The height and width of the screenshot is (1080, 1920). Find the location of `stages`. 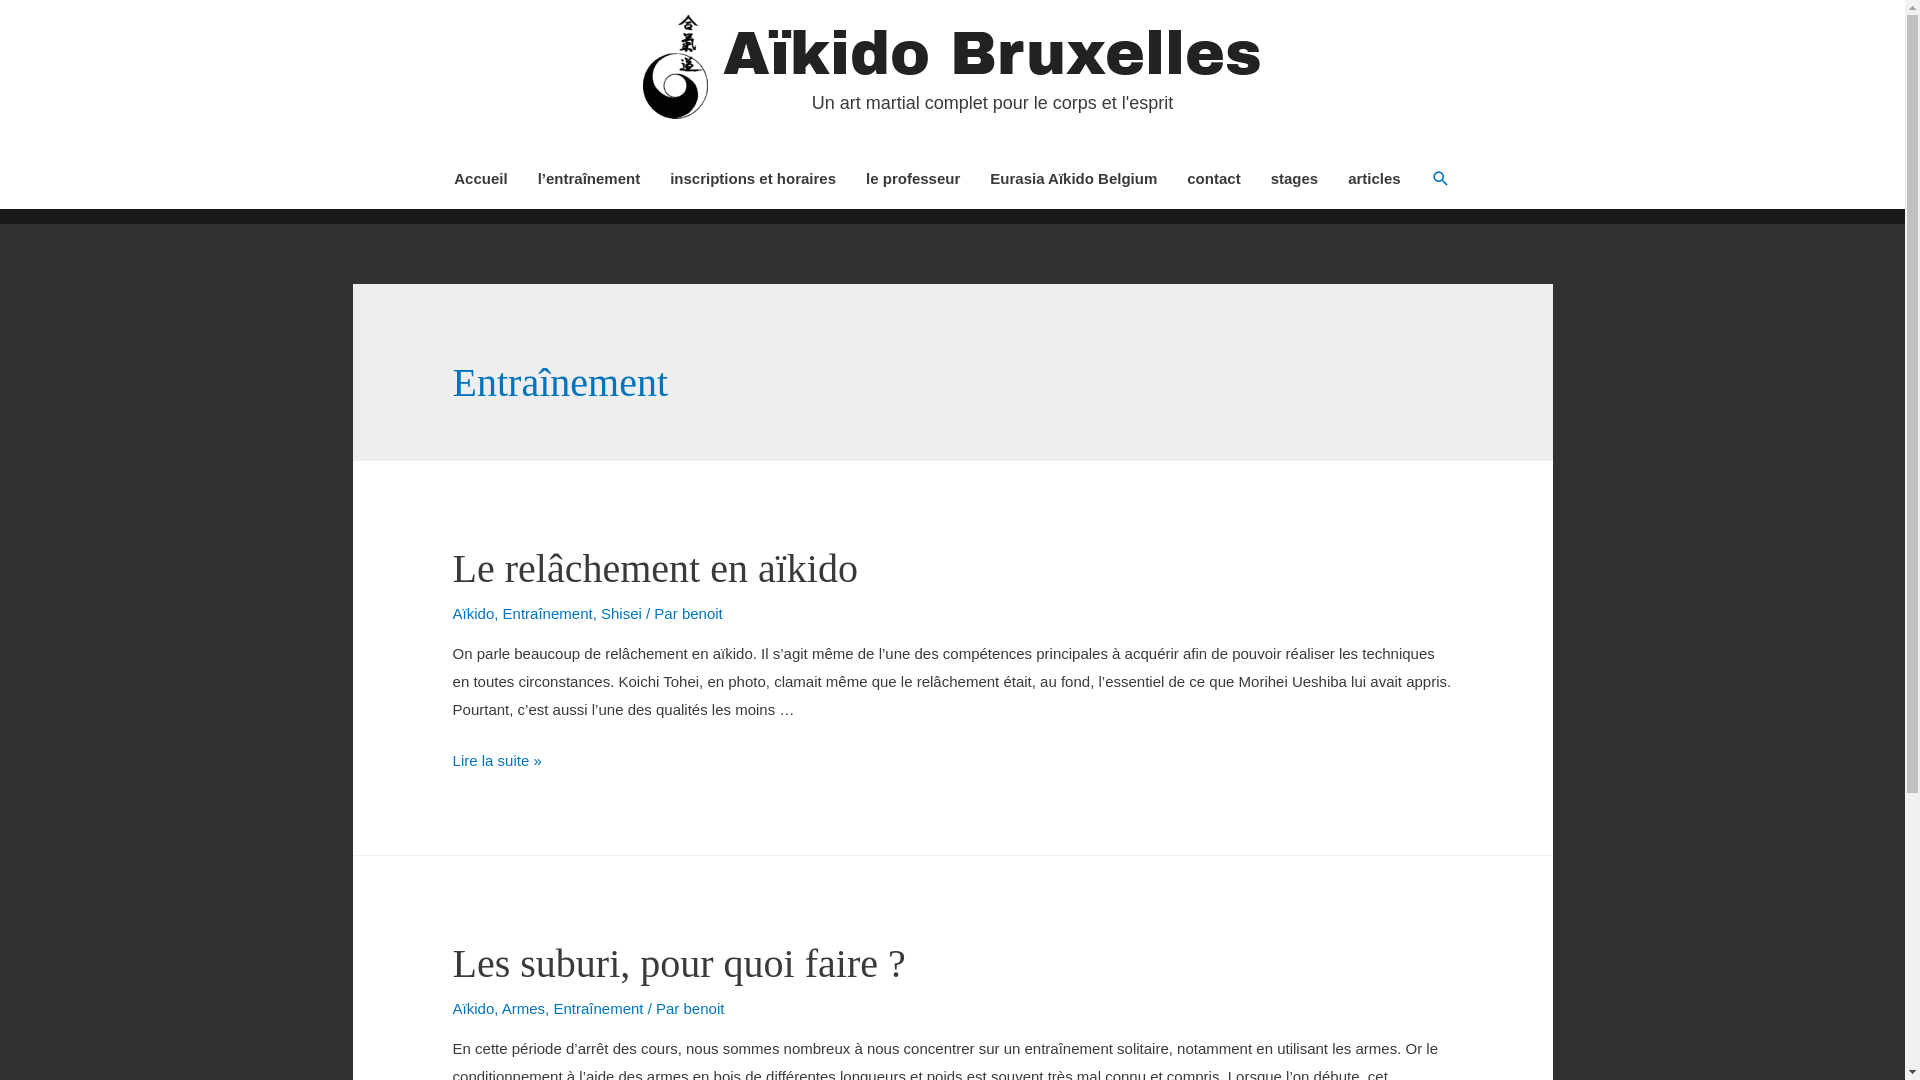

stages is located at coordinates (1295, 179).